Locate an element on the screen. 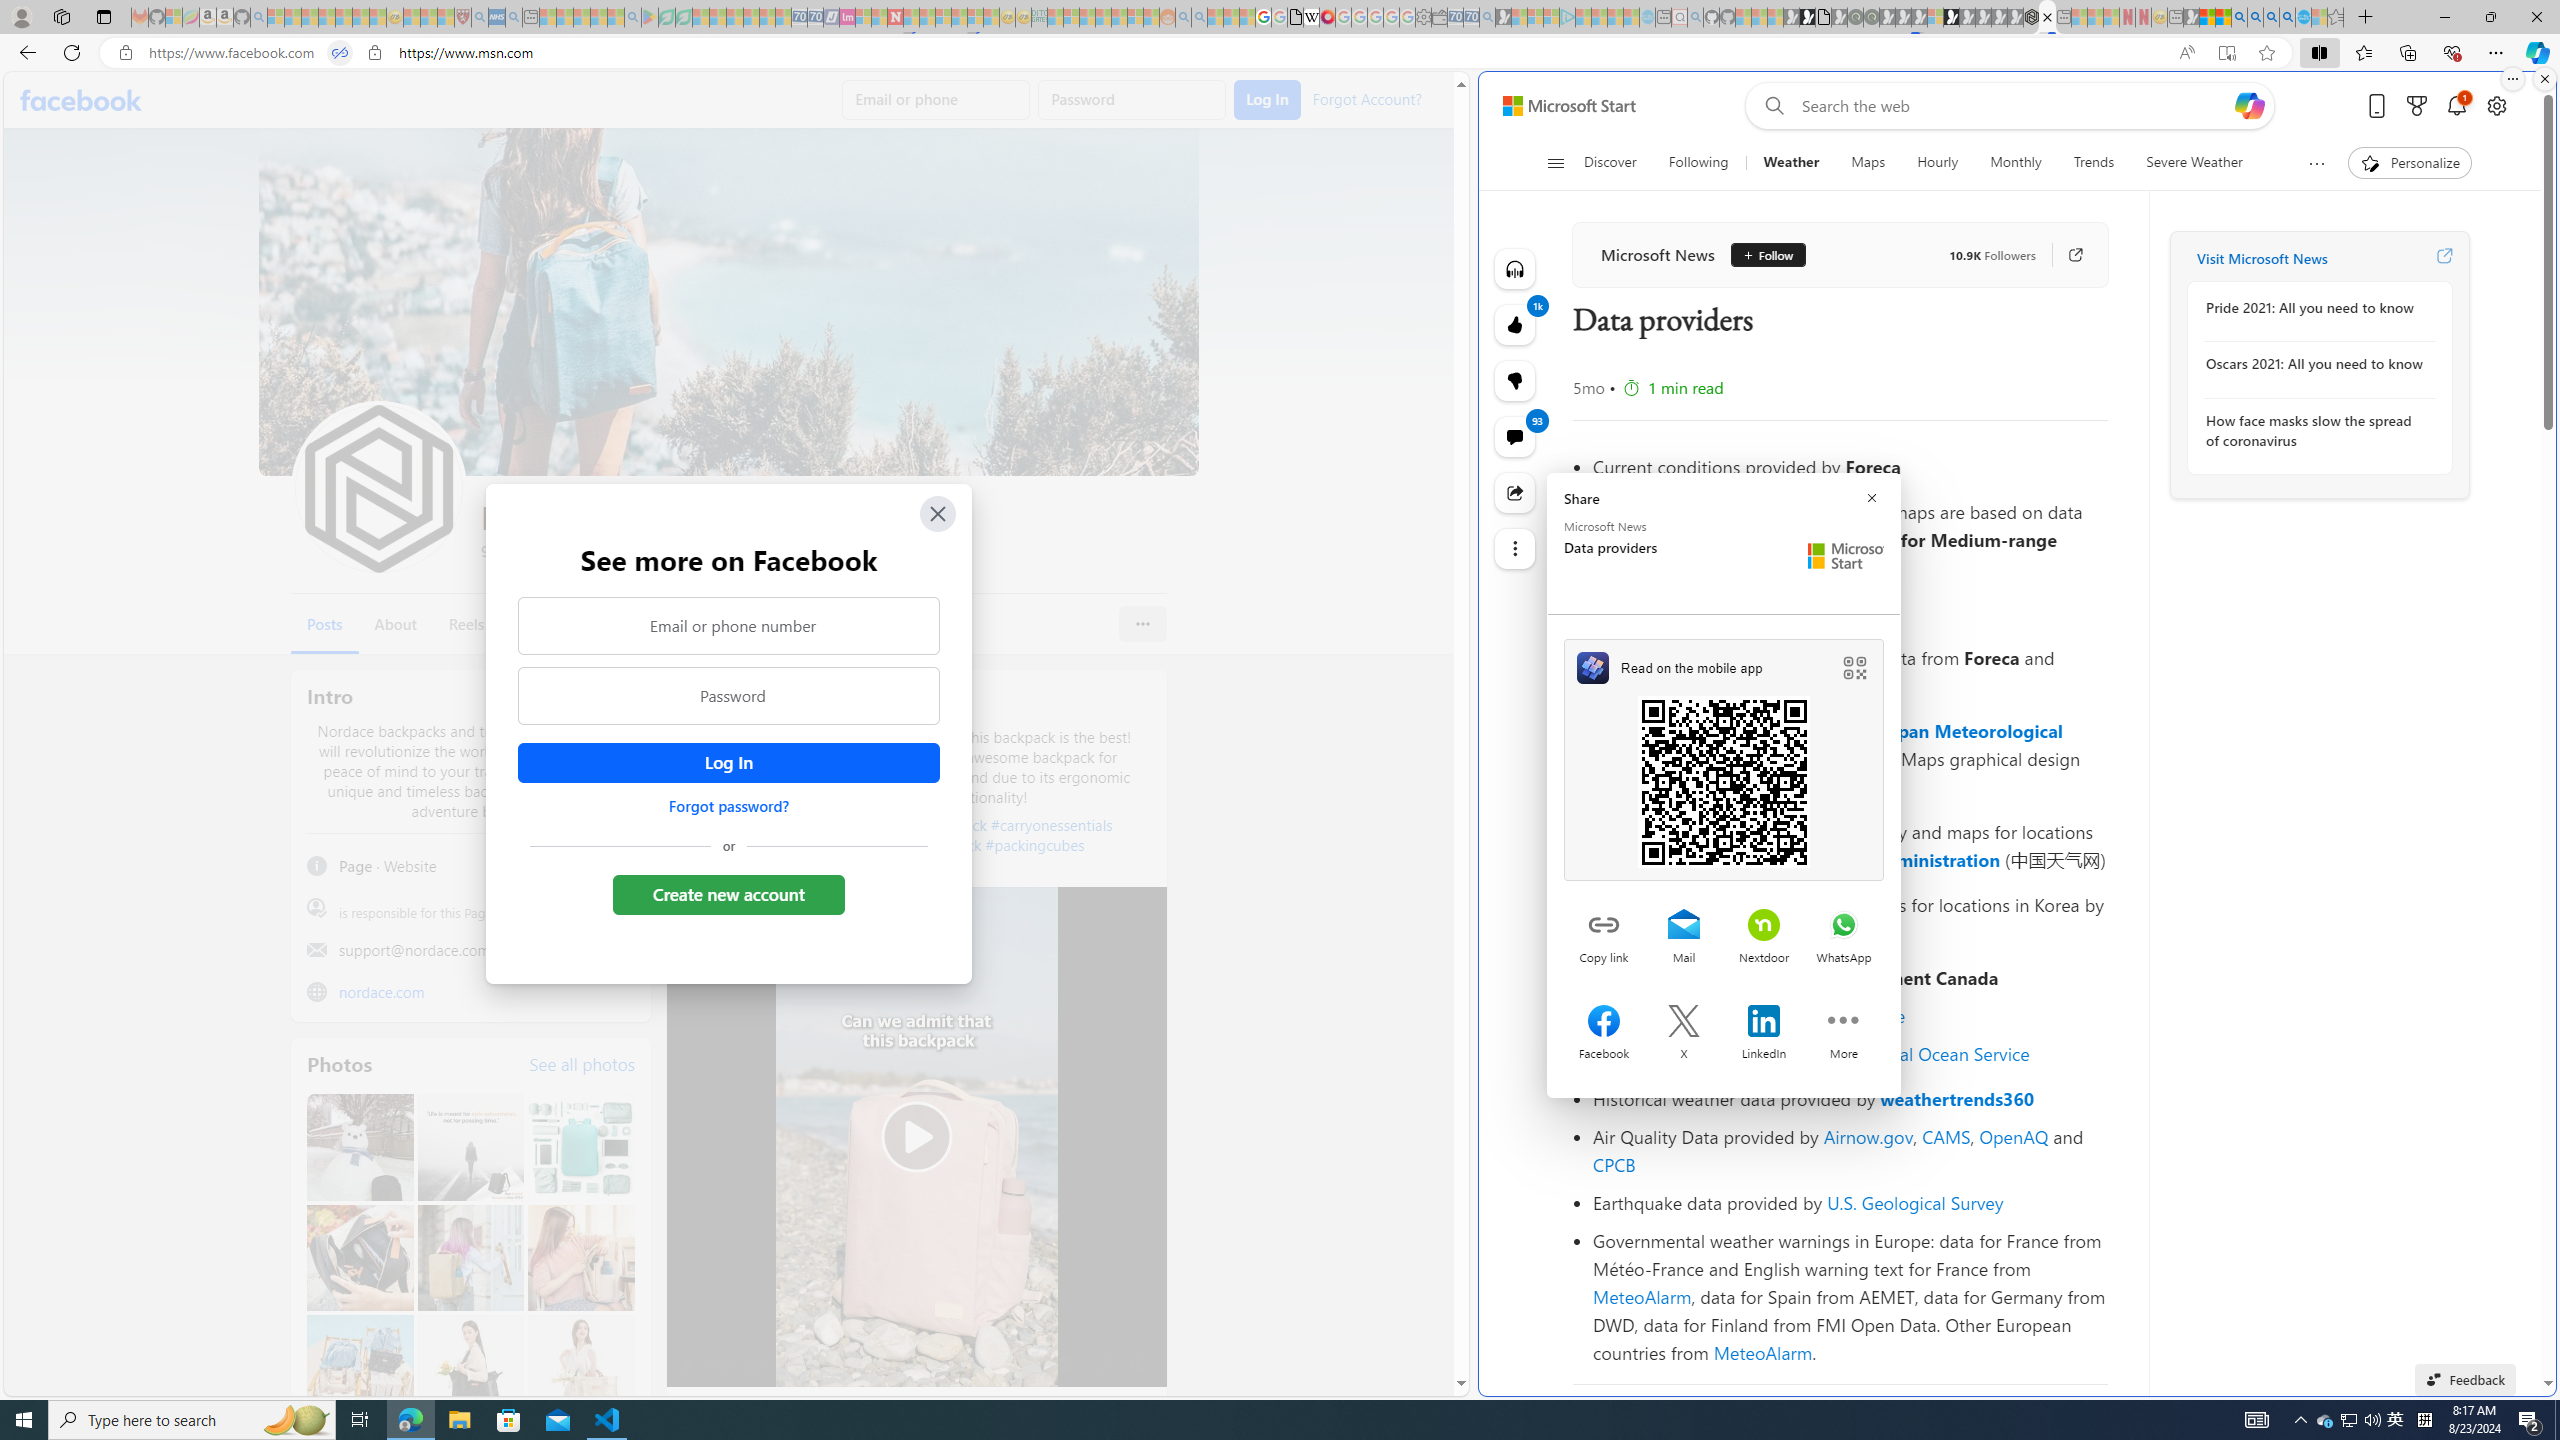 Image resolution: width=2560 pixels, height=1440 pixels. MSN - Sleeping is located at coordinates (2191, 17).